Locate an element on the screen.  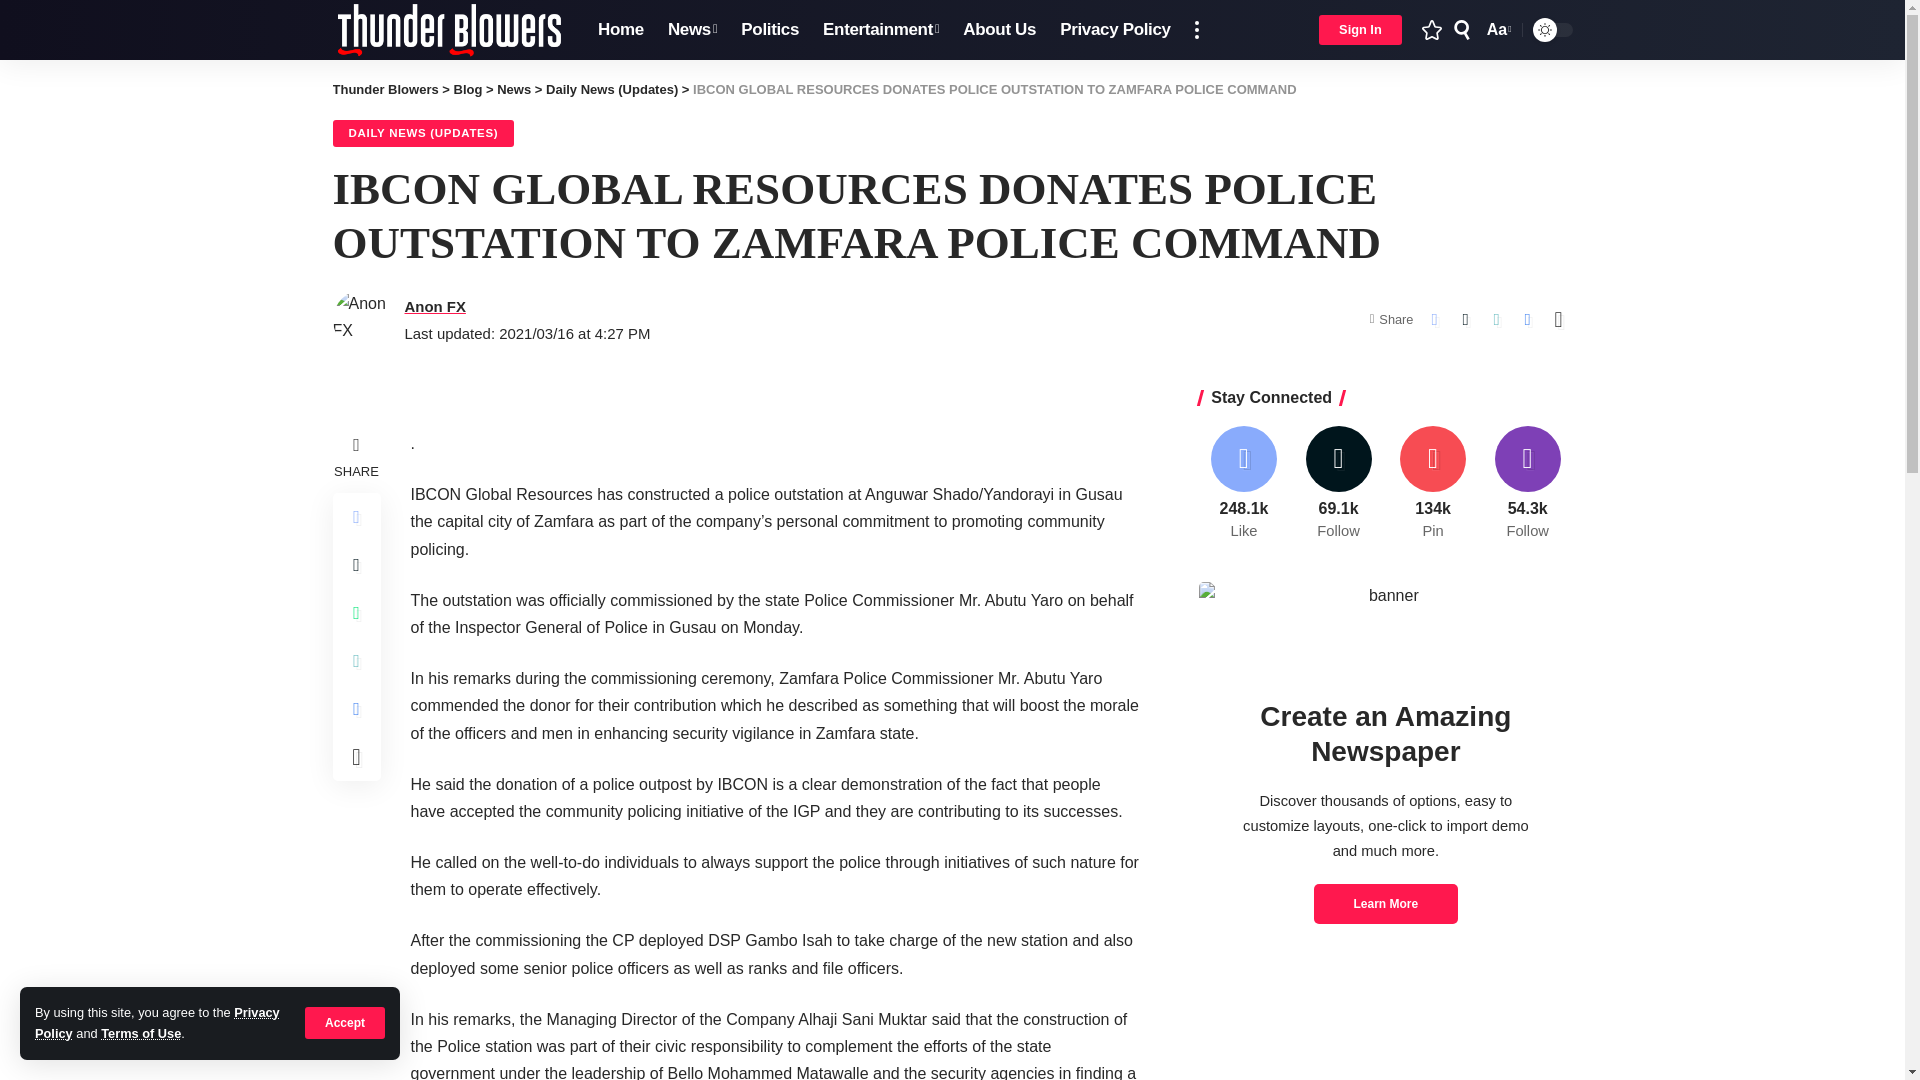
About Us is located at coordinates (999, 30).